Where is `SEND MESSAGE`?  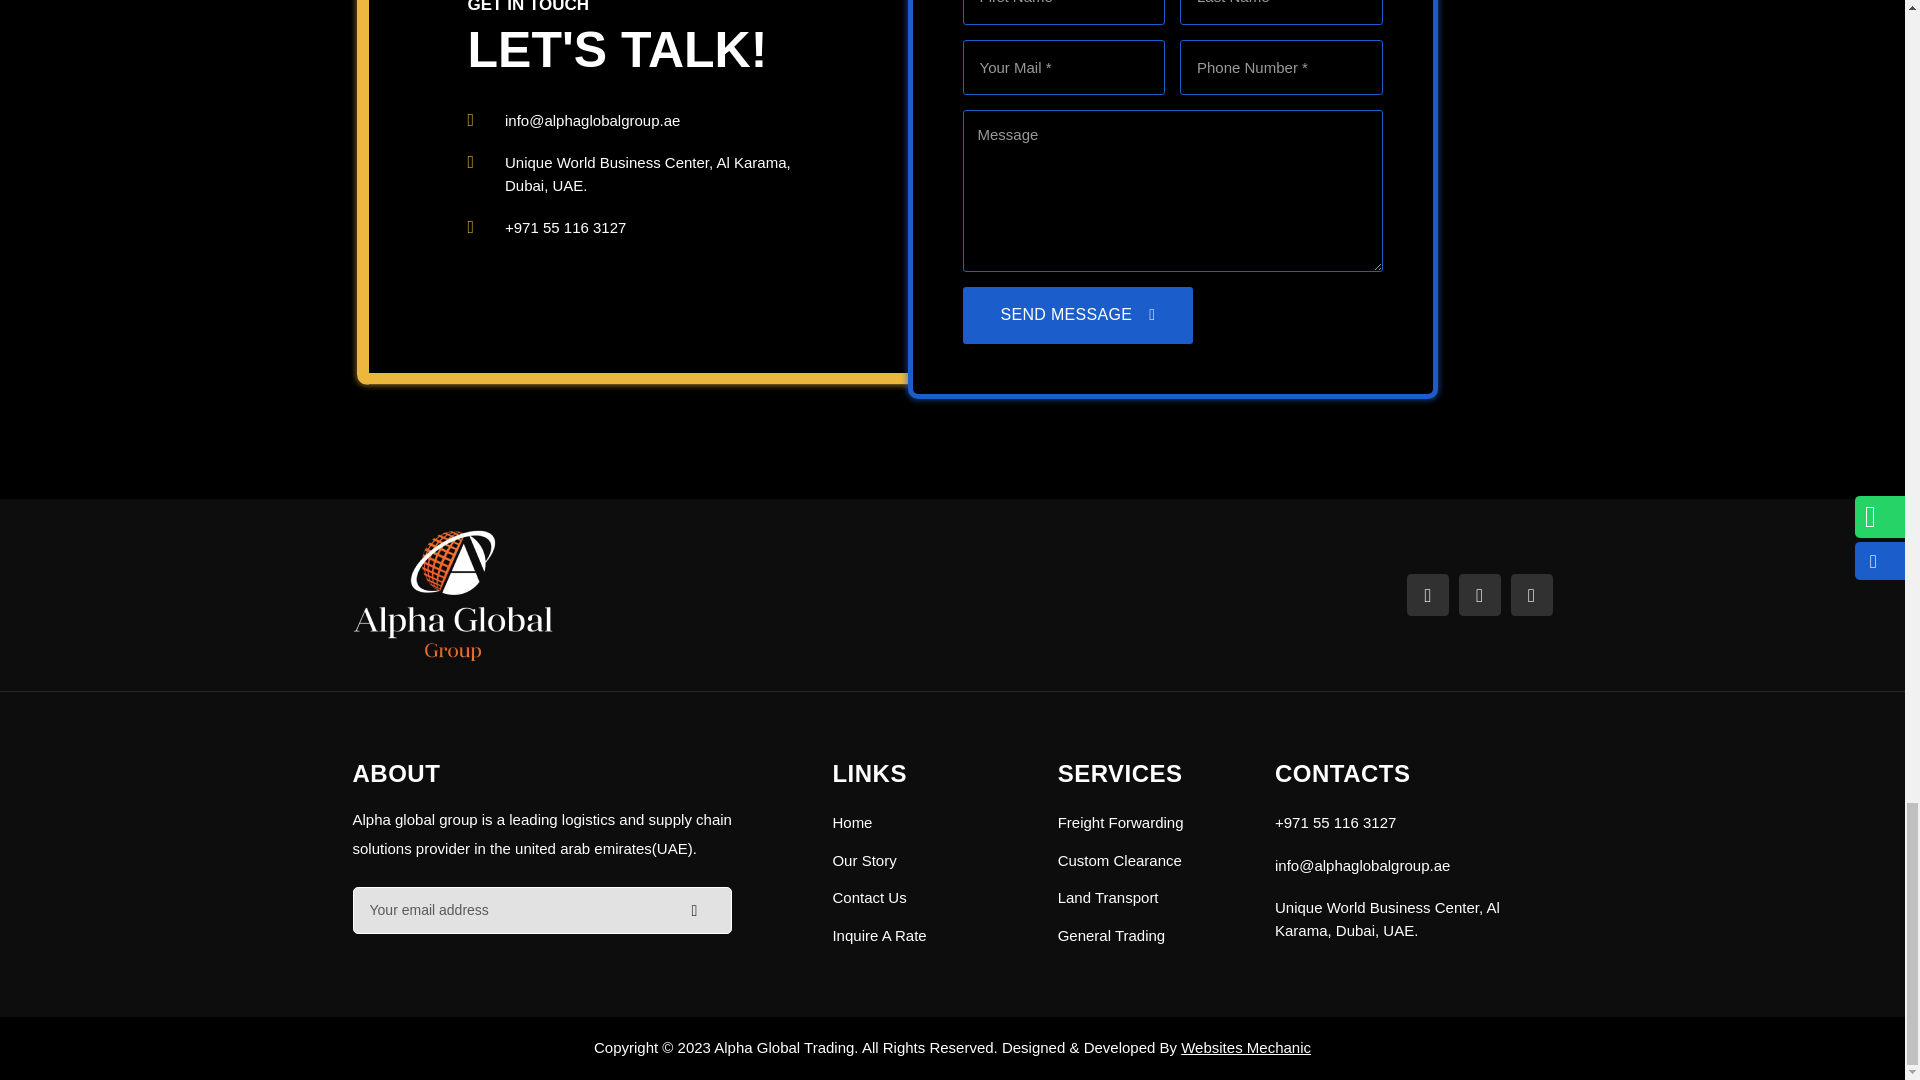
SEND MESSAGE is located at coordinates (1076, 316).